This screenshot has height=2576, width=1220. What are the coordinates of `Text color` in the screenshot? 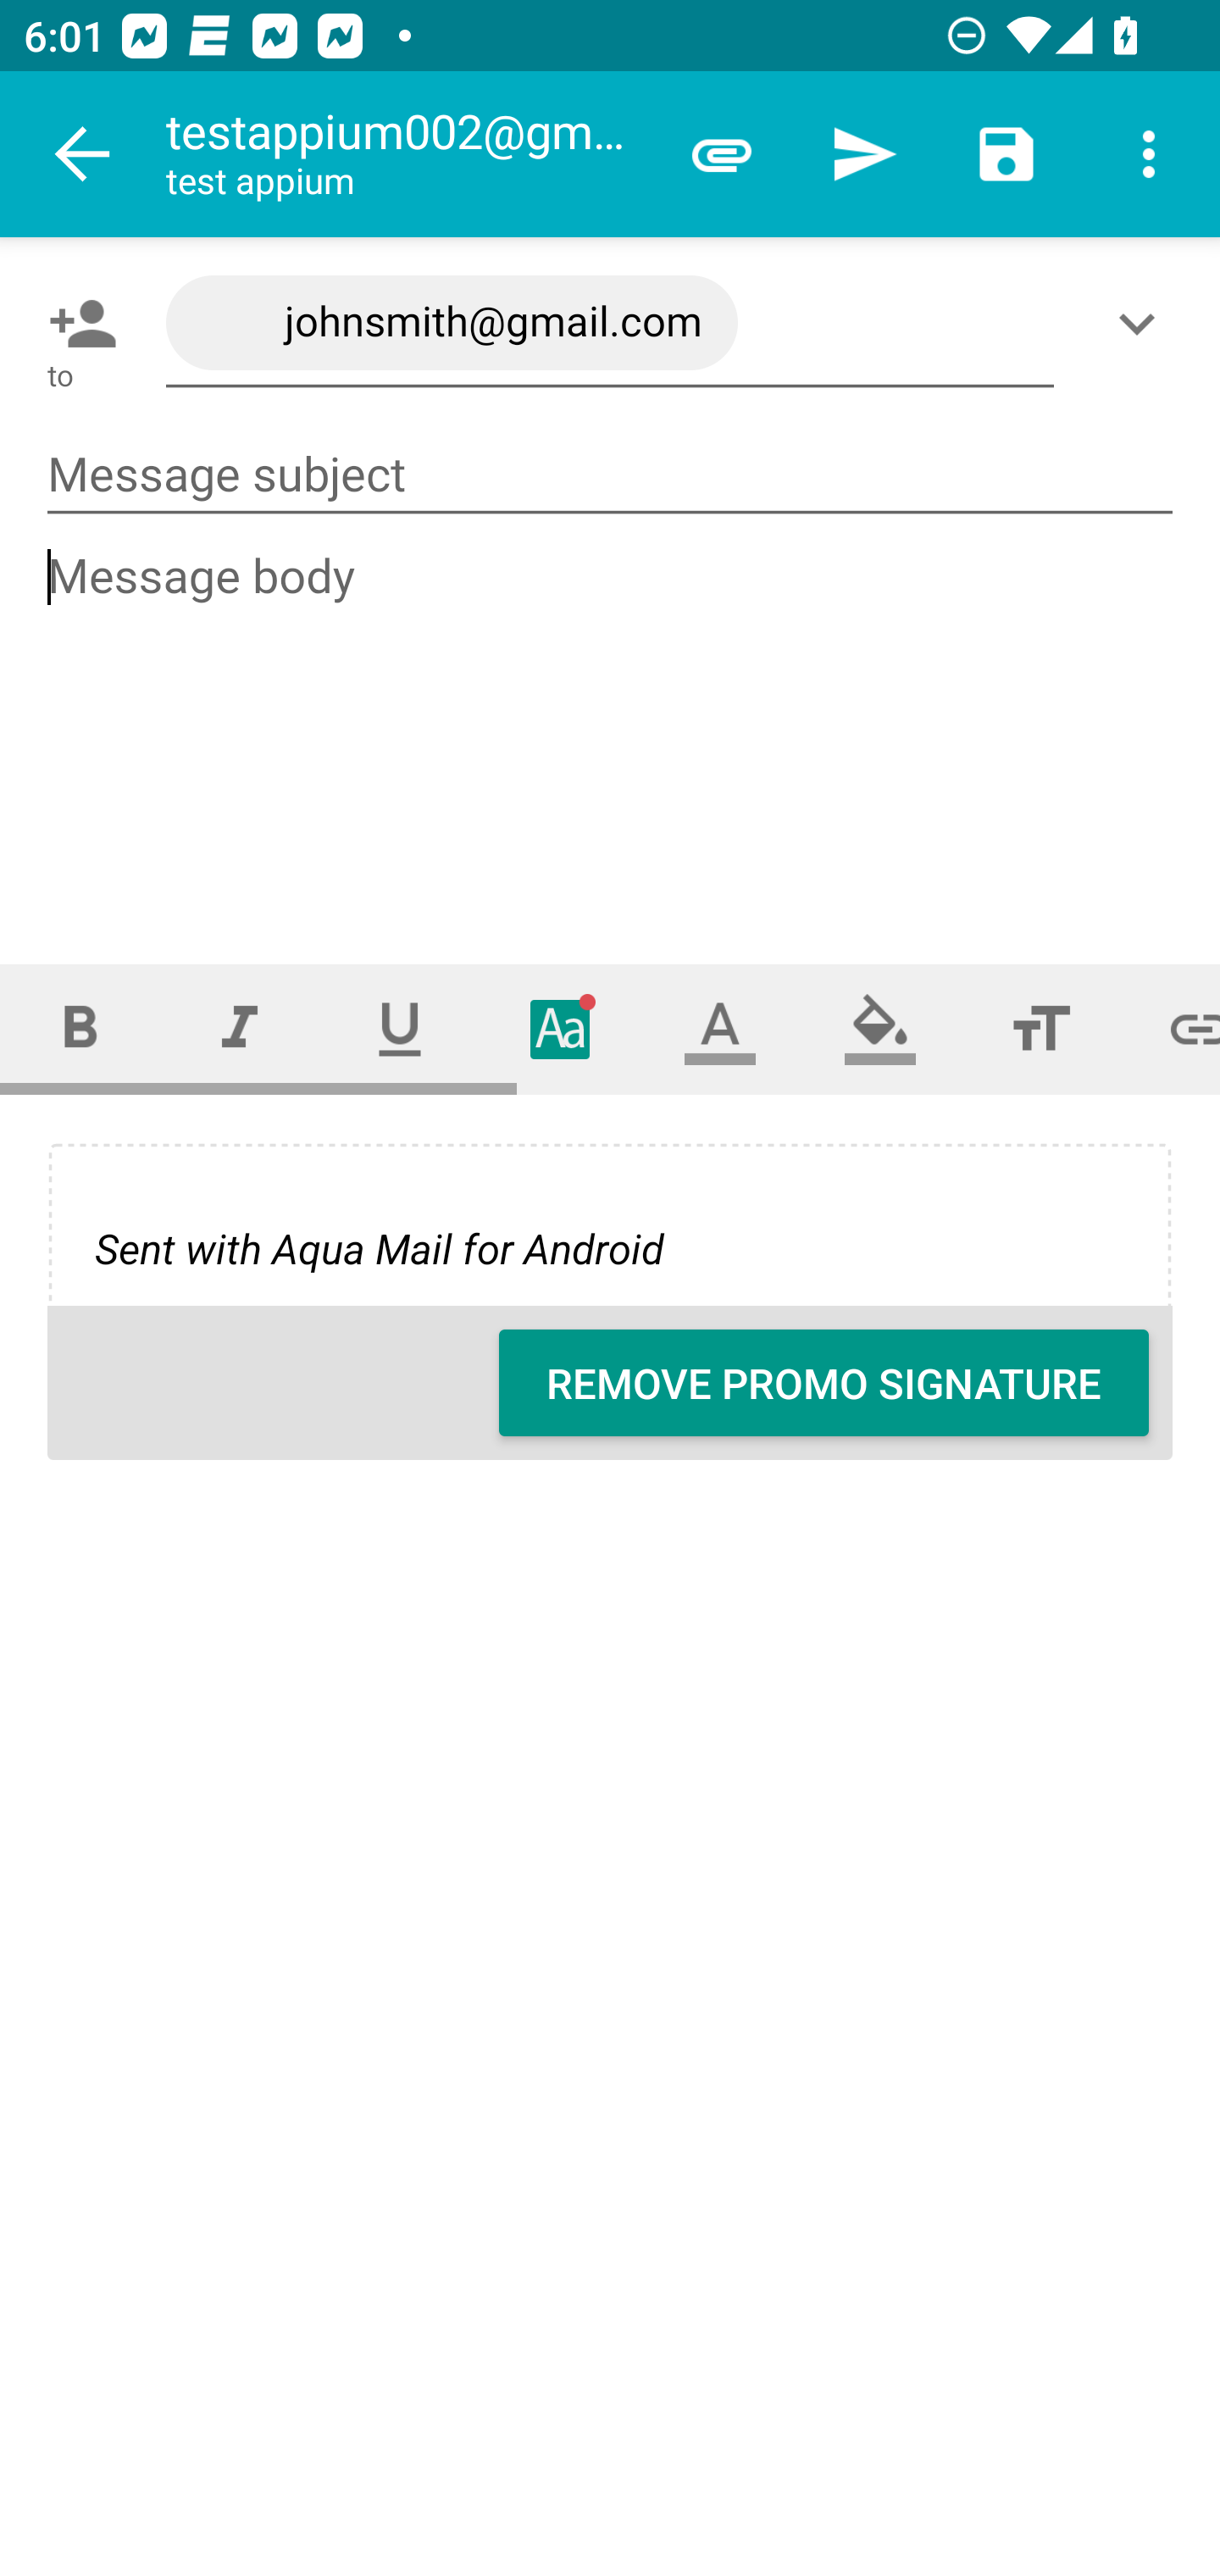 It's located at (720, 1029).